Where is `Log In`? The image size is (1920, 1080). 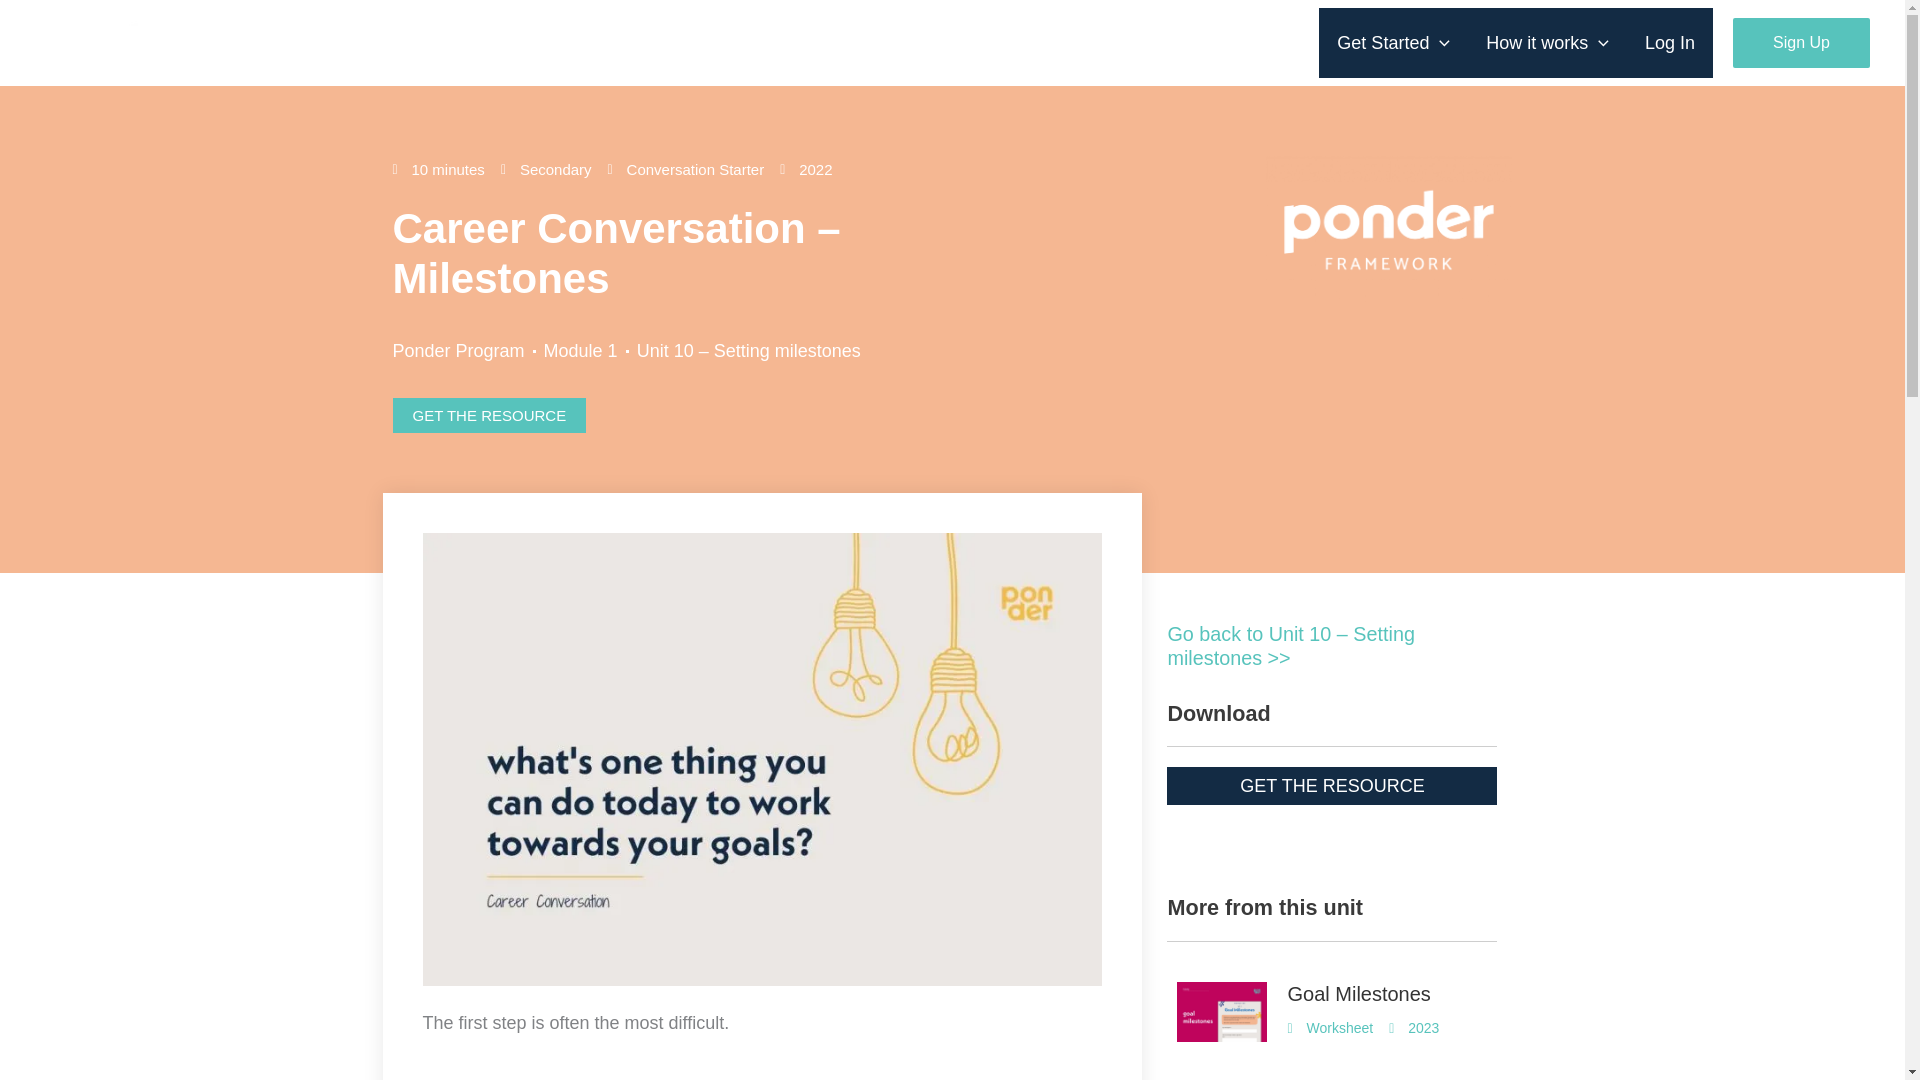
Log In is located at coordinates (1669, 42).